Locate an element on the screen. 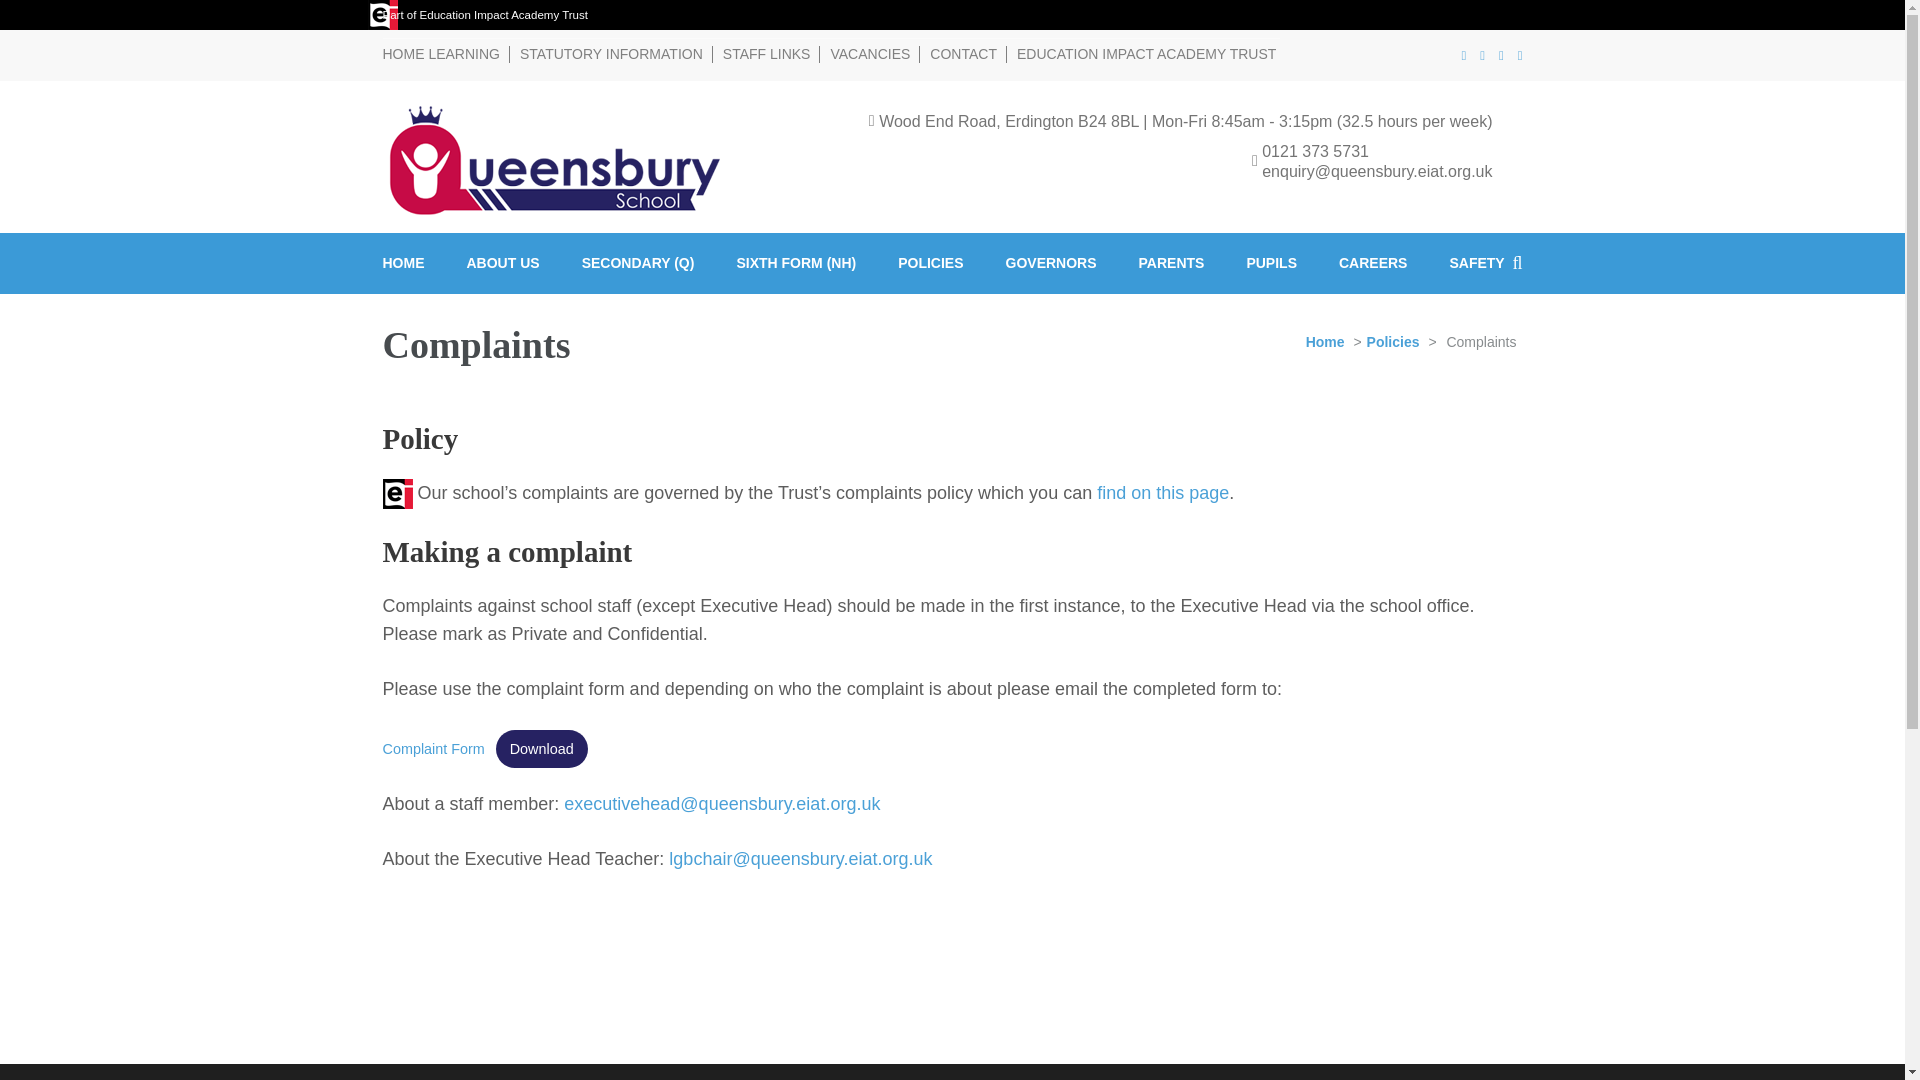 This screenshot has width=1920, height=1080. Part of Education Impact Academy Trust is located at coordinates (484, 14).